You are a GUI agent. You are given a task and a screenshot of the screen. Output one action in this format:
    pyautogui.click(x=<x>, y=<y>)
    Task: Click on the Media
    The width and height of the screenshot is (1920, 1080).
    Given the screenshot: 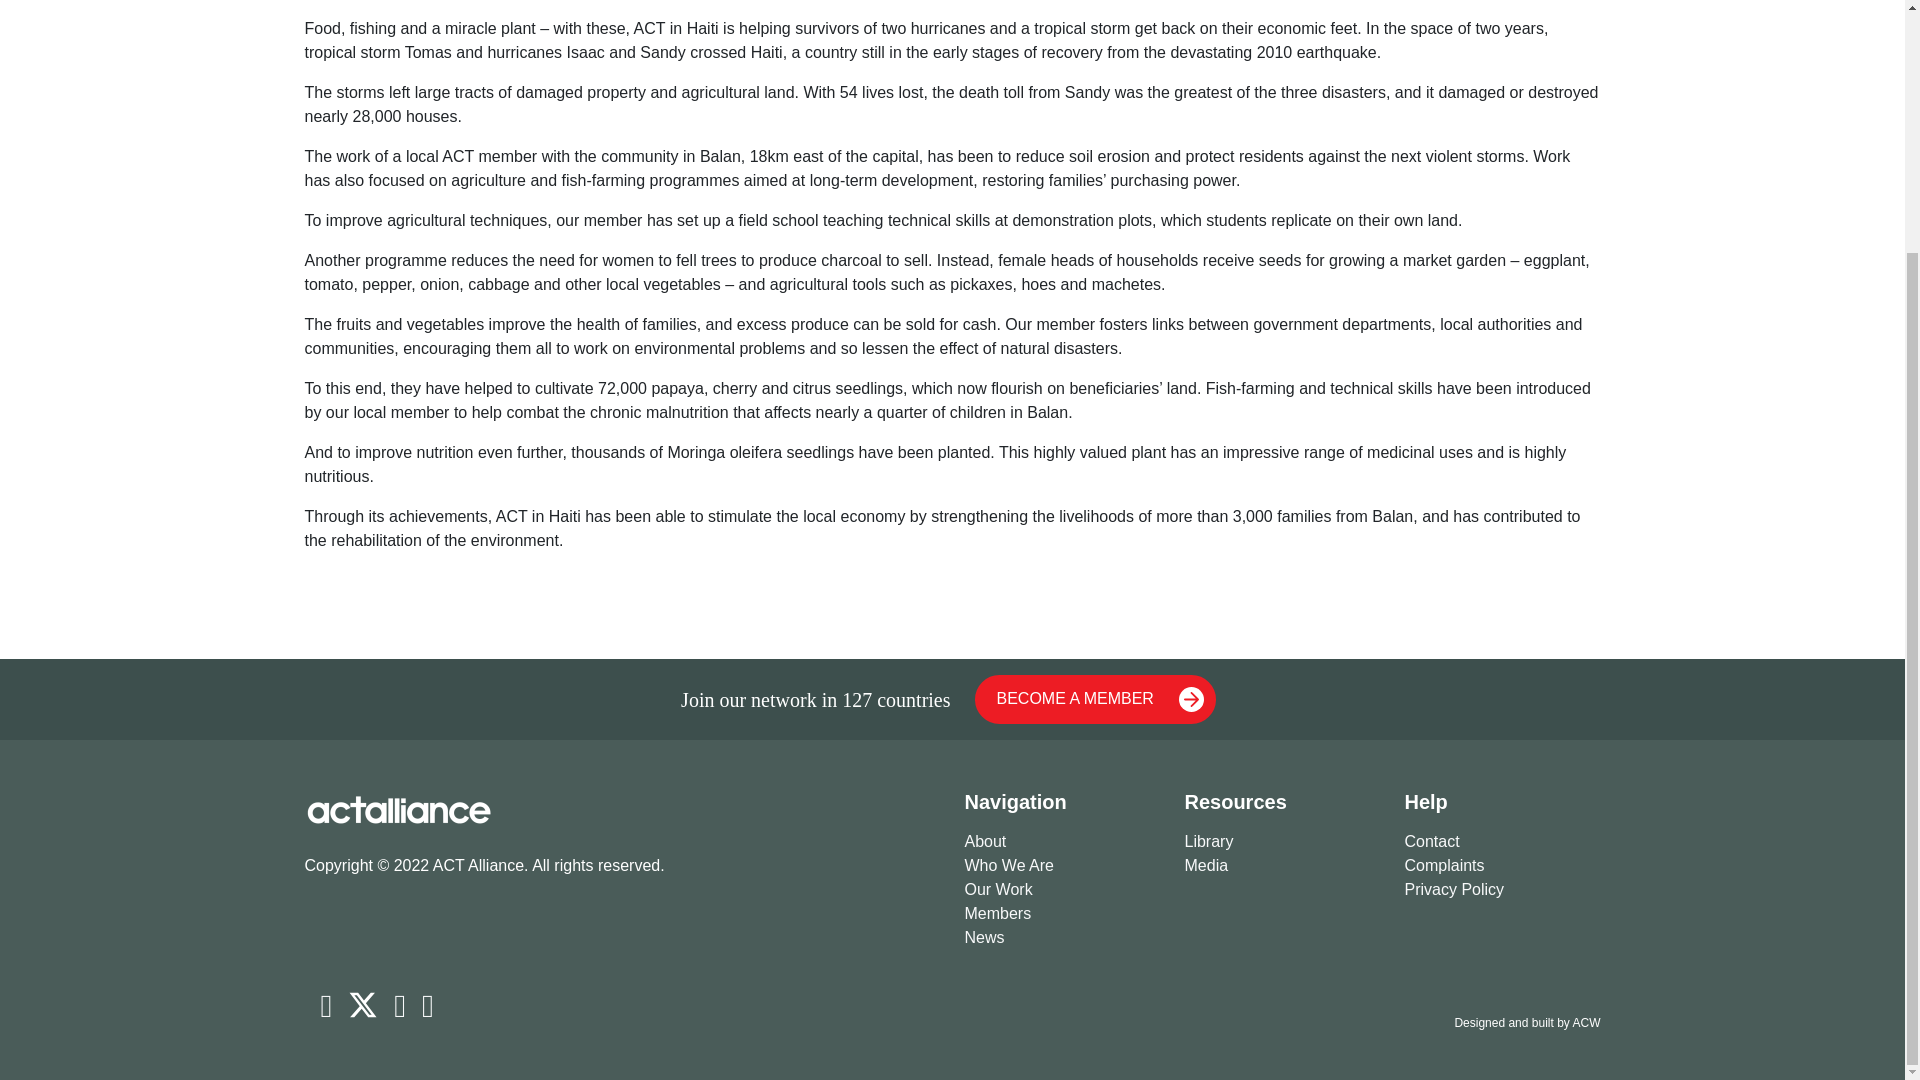 What is the action you would take?
    pyautogui.click(x=1282, y=866)
    